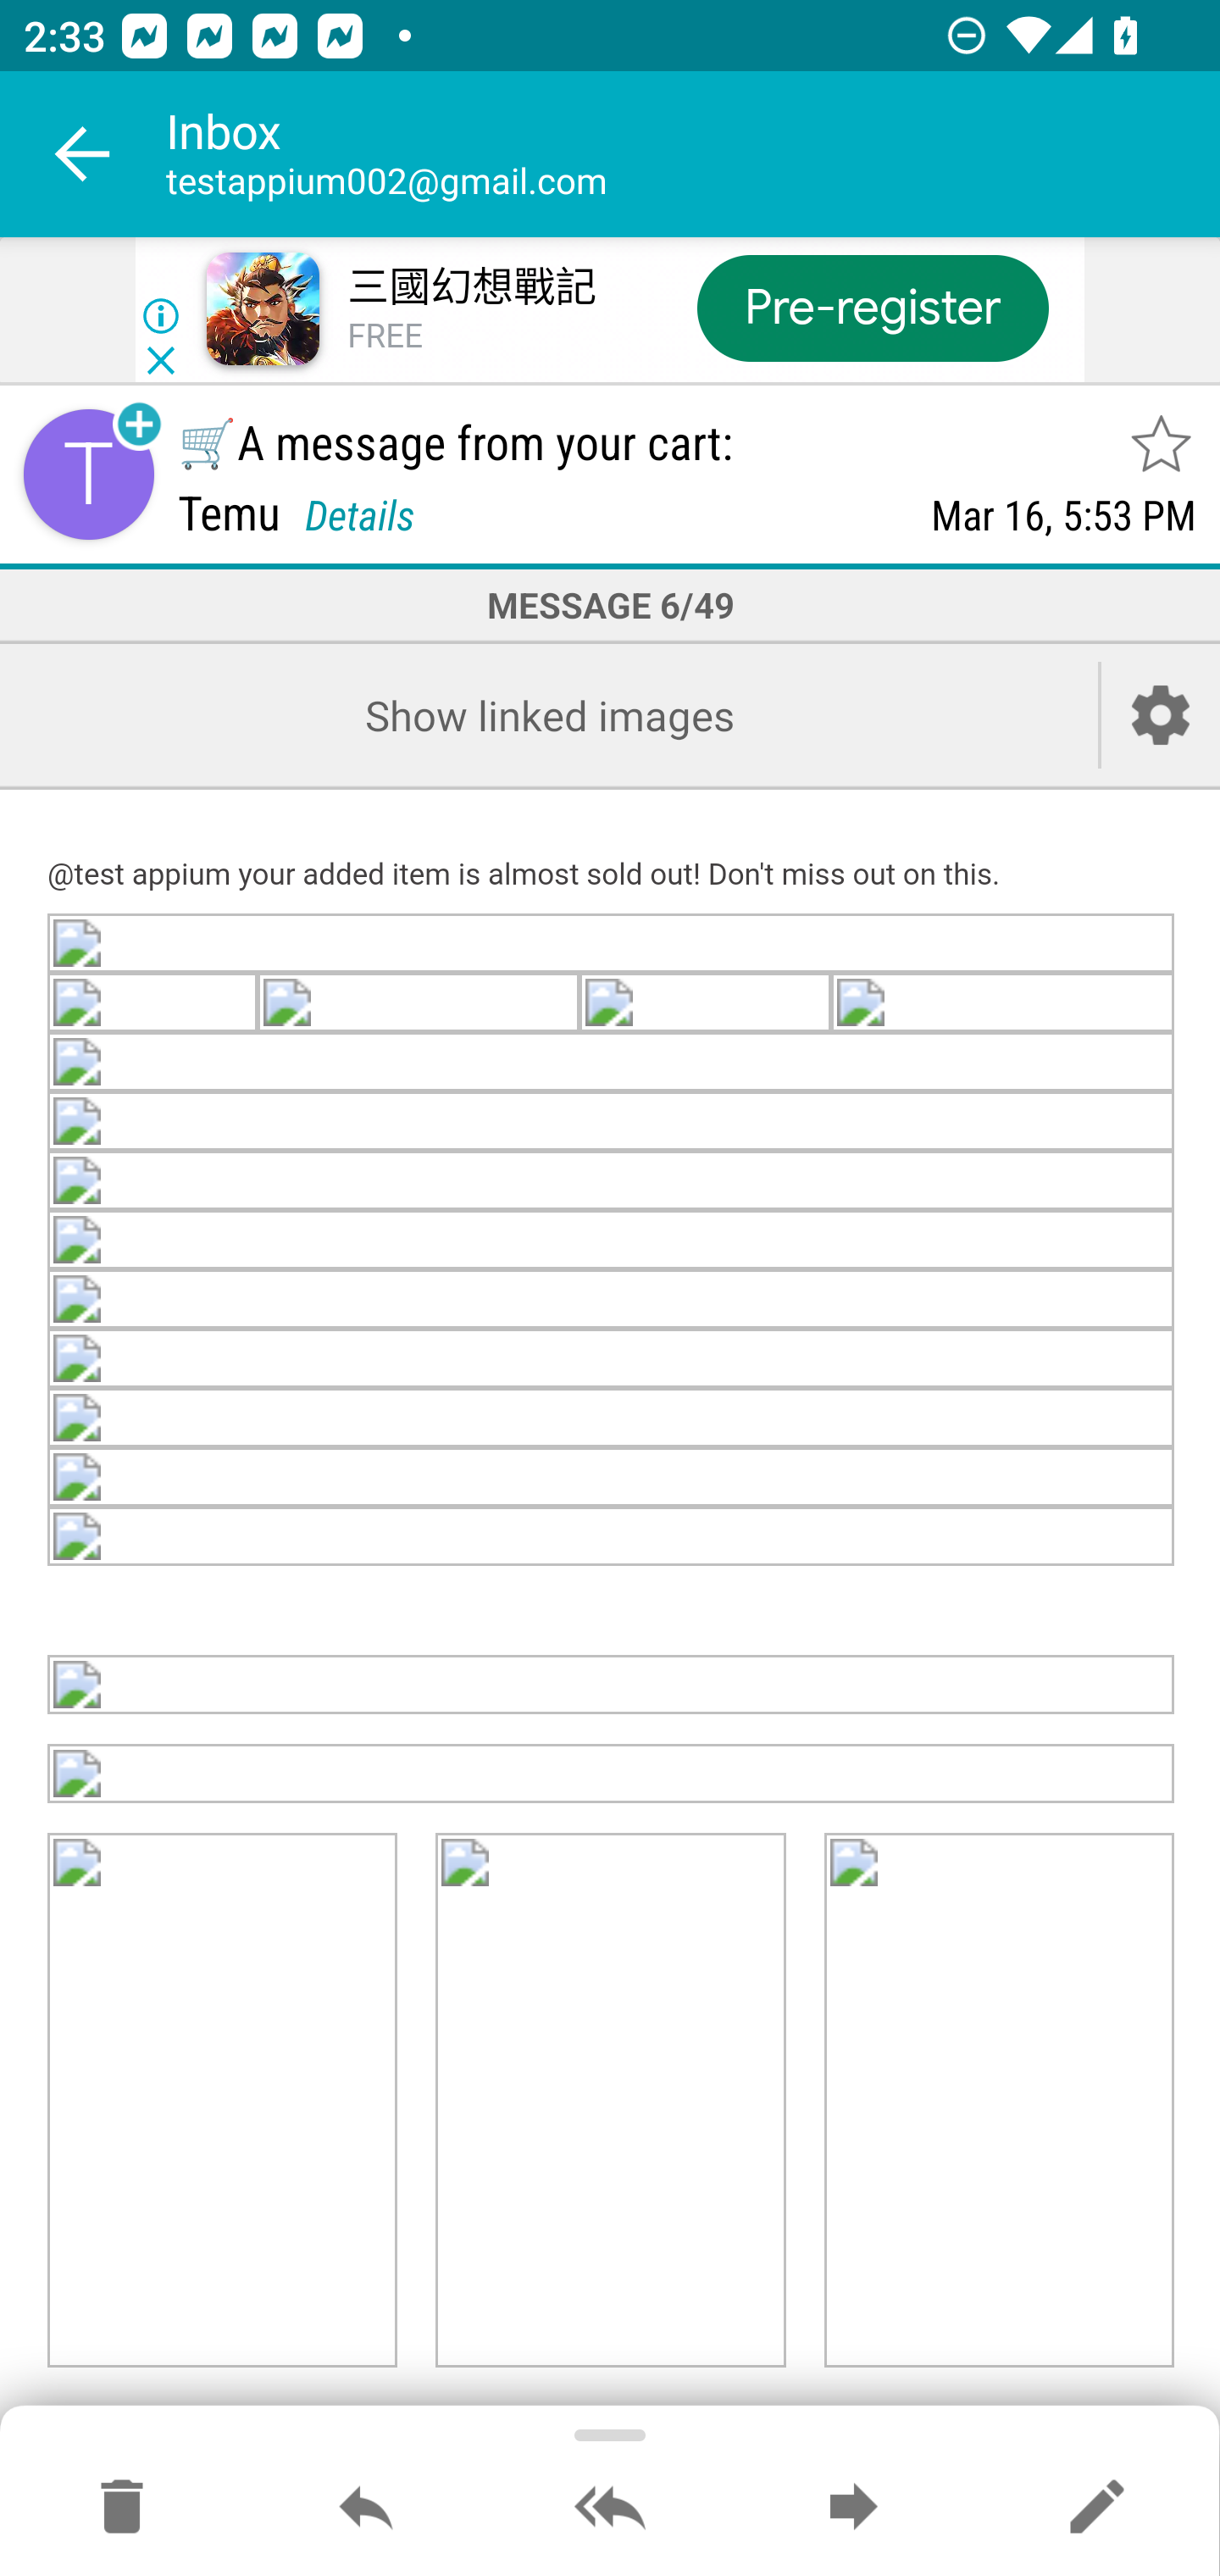  Describe the element at coordinates (610, 2508) in the screenshot. I see `Reply all` at that location.